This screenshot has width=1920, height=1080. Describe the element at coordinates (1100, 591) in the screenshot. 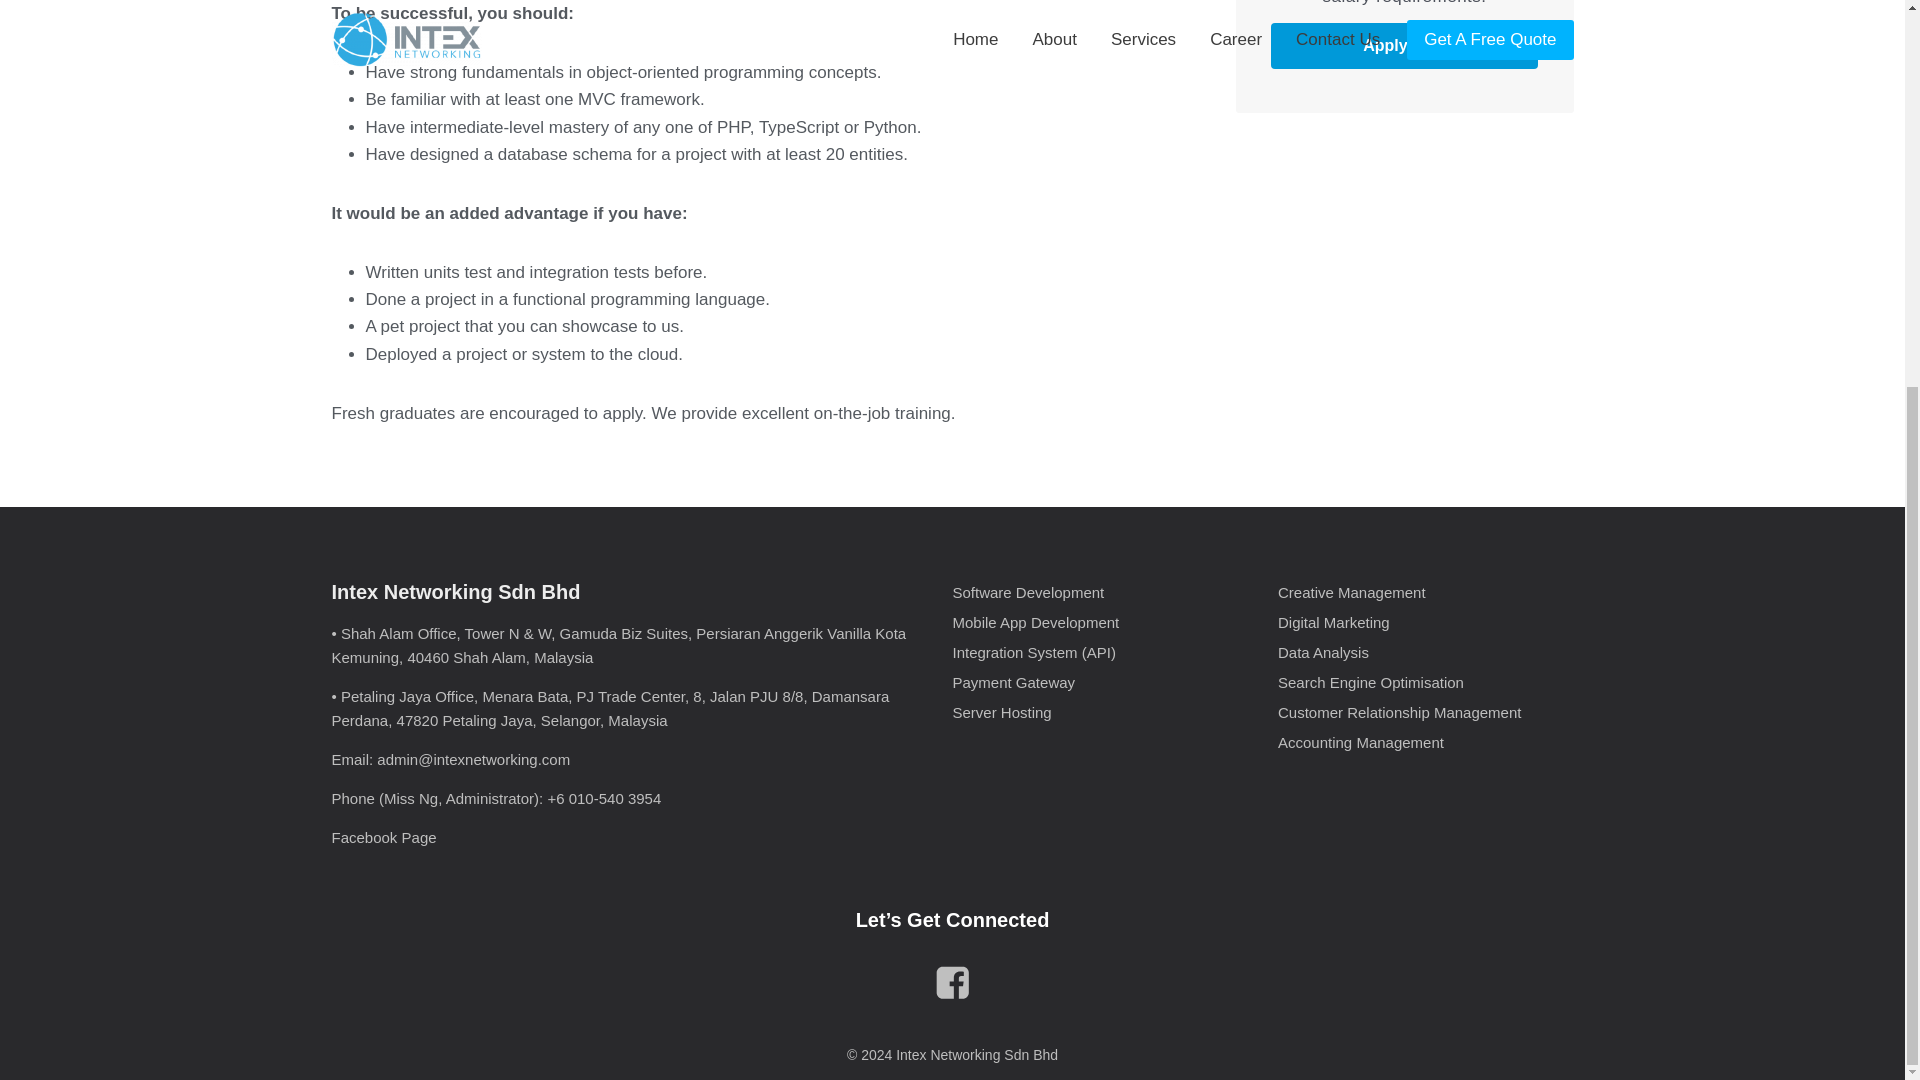

I see `Software Development` at that location.